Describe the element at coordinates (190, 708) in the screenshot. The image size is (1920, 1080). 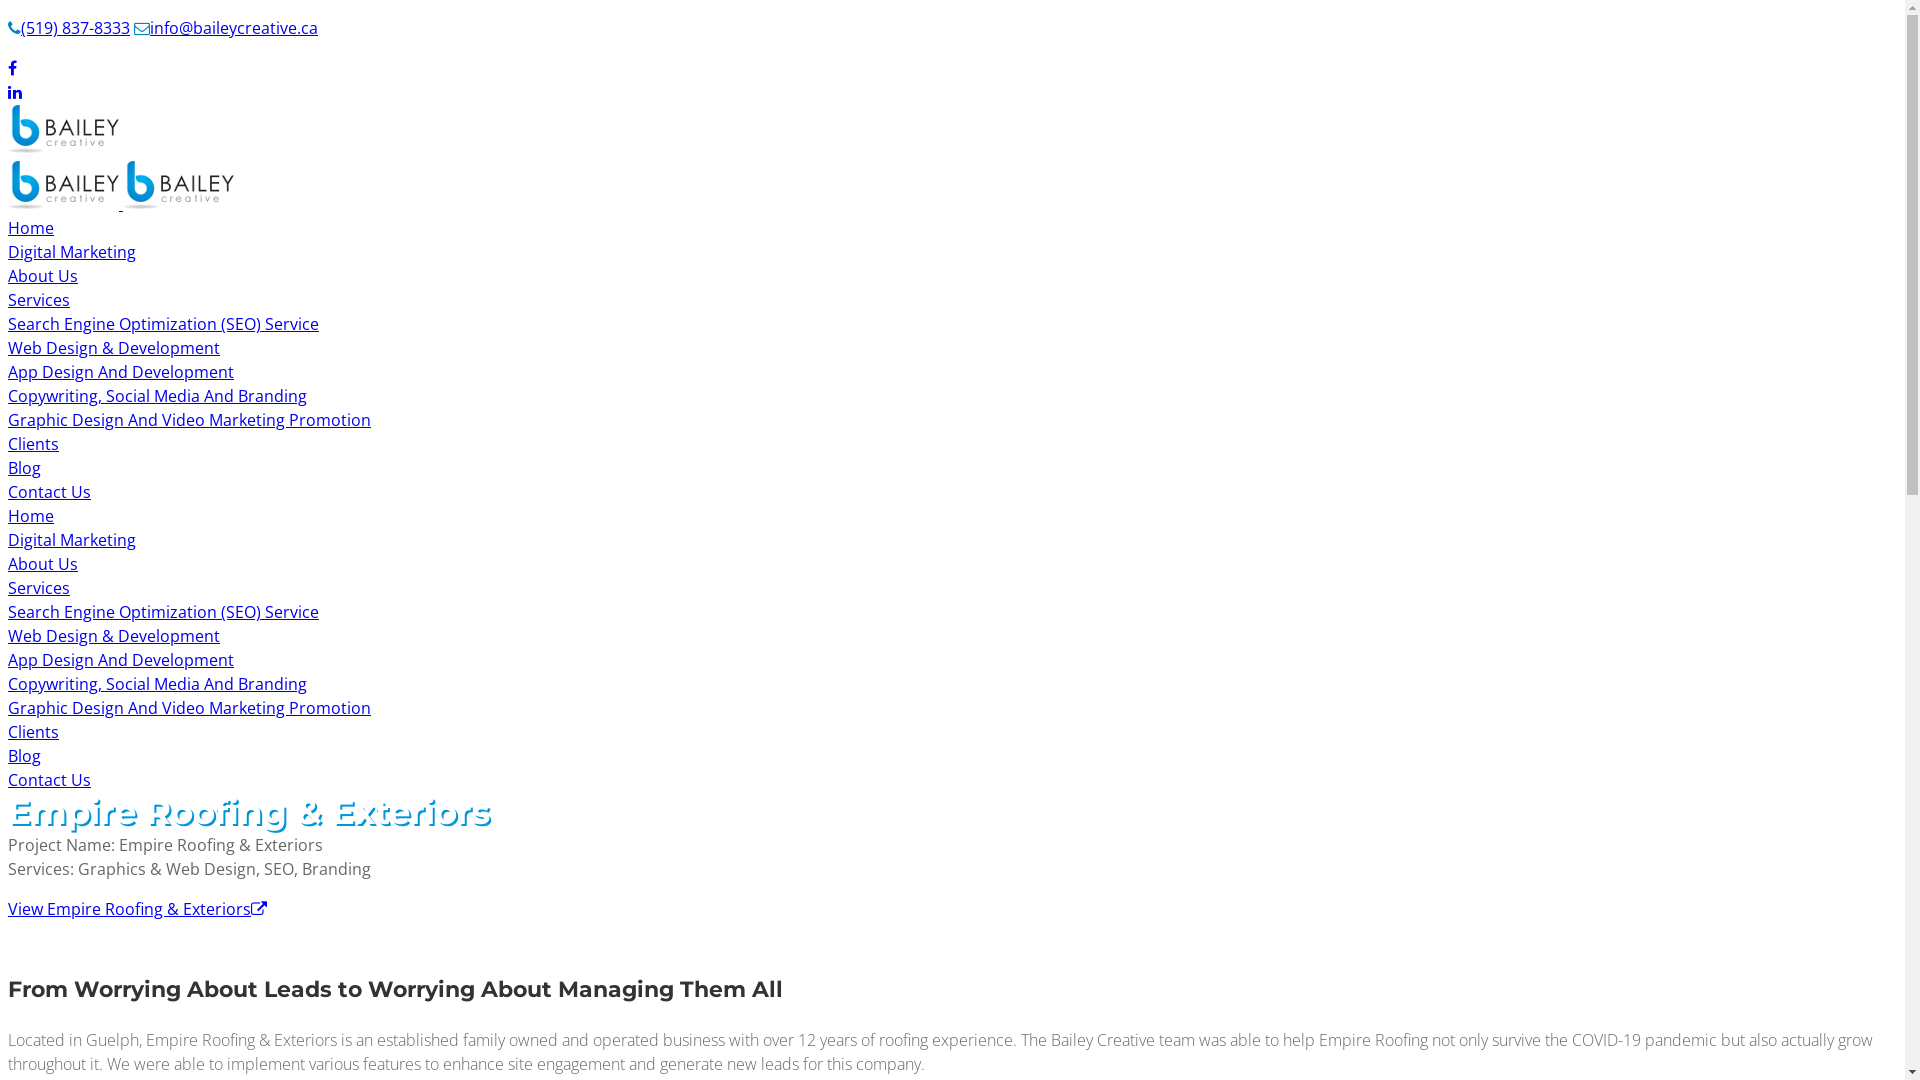
I see `Graphic Design And Video Marketing Promotion` at that location.